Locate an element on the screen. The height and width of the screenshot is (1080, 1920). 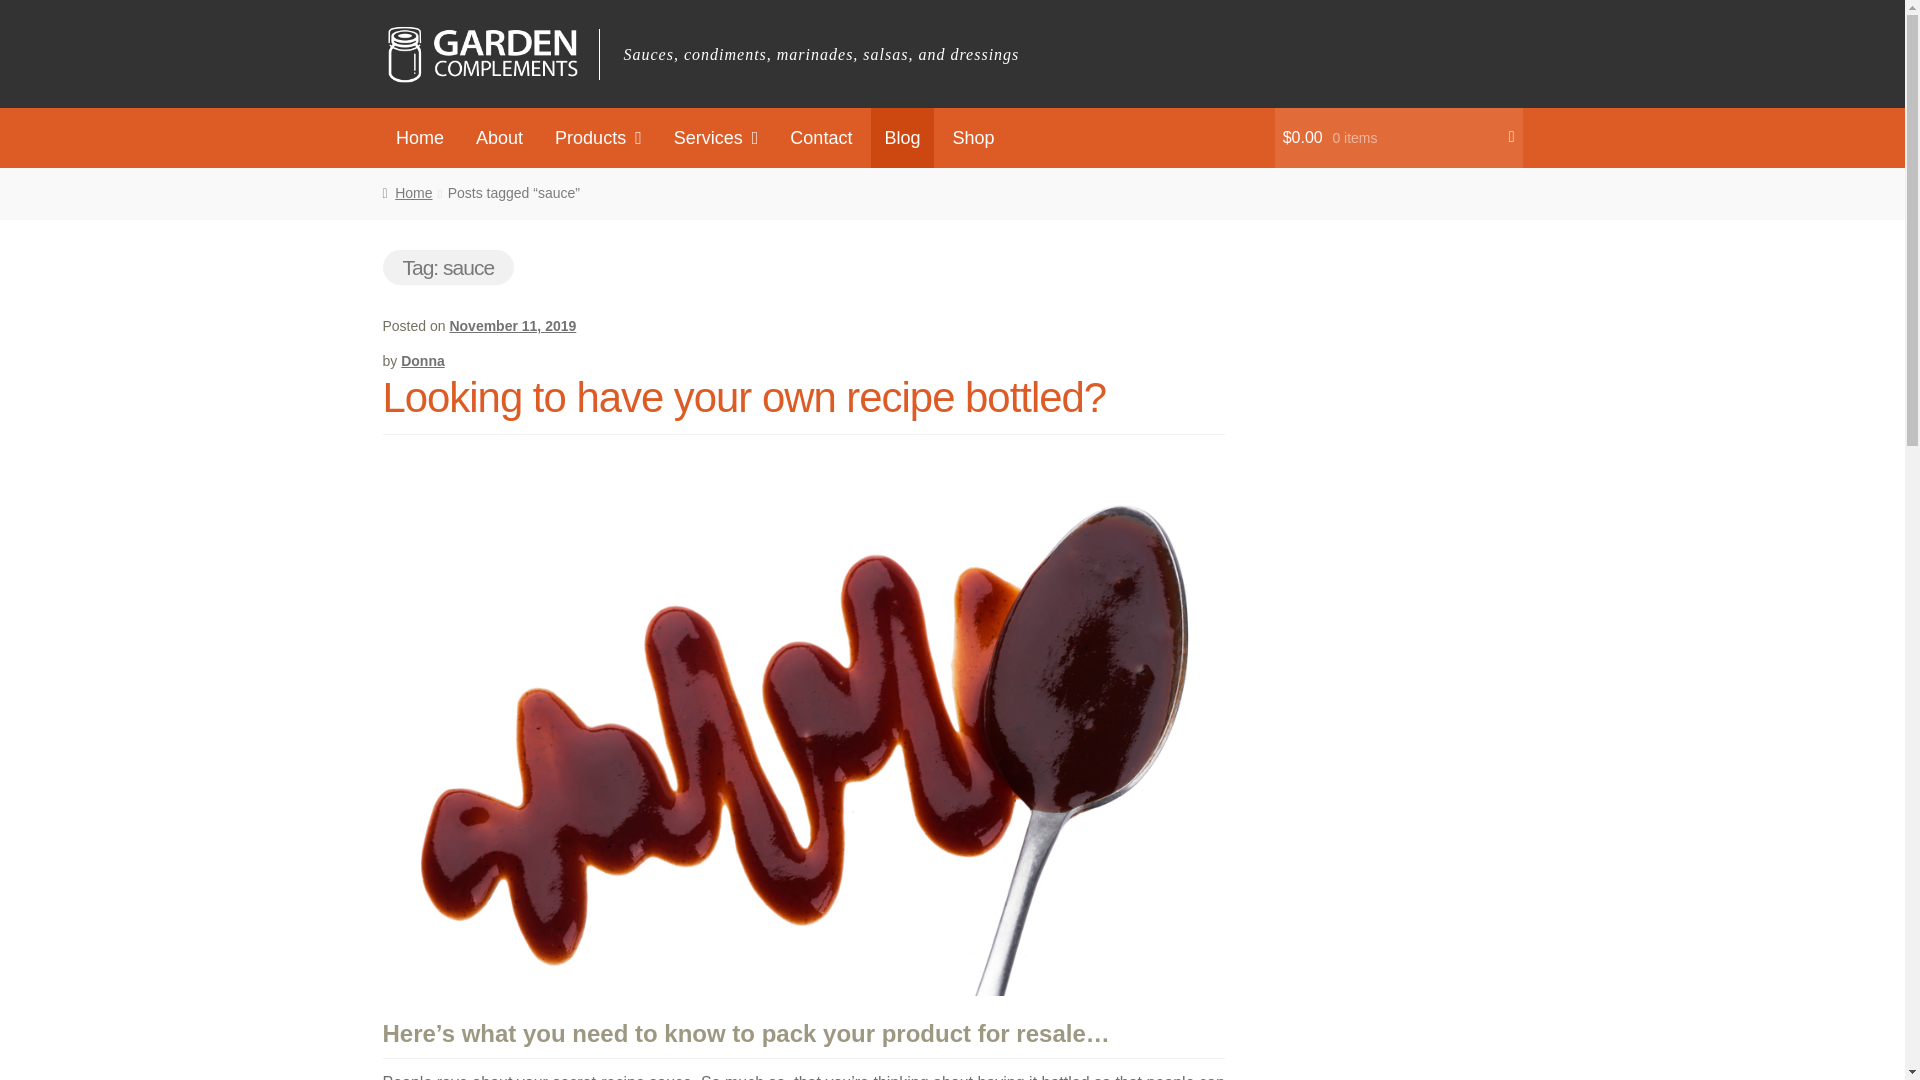
Products is located at coordinates (598, 138).